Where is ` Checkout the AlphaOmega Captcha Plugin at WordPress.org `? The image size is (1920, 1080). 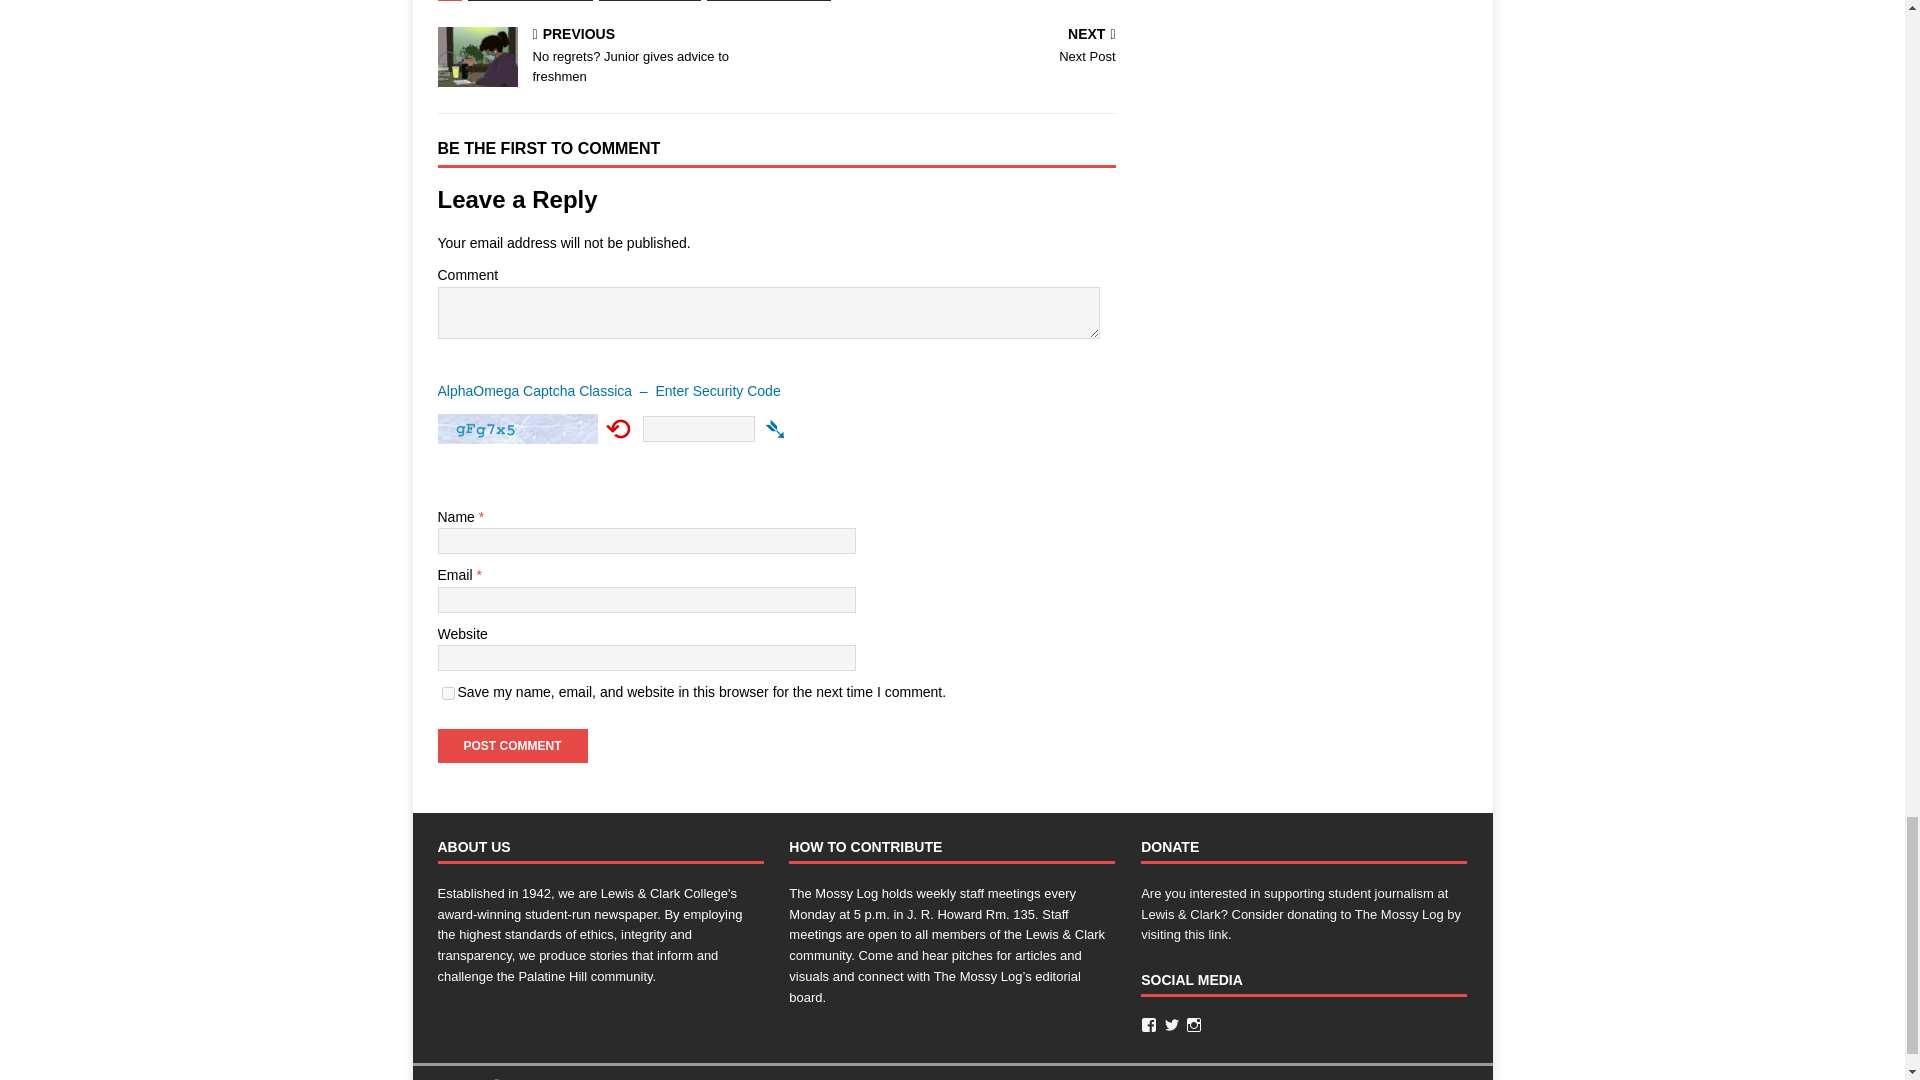
 Checkout the AlphaOmega Captcha Plugin at WordPress.org  is located at coordinates (776, 396).